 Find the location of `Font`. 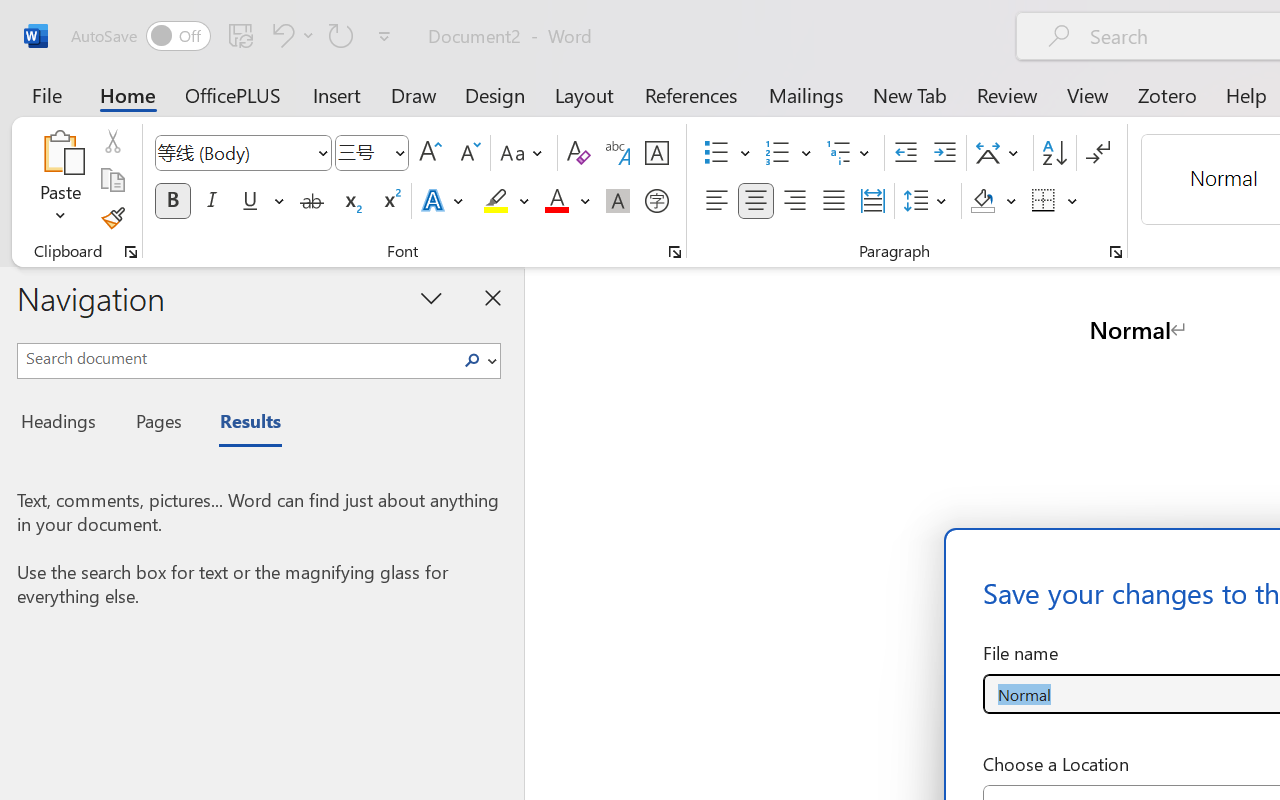

Font is located at coordinates (242, 153).